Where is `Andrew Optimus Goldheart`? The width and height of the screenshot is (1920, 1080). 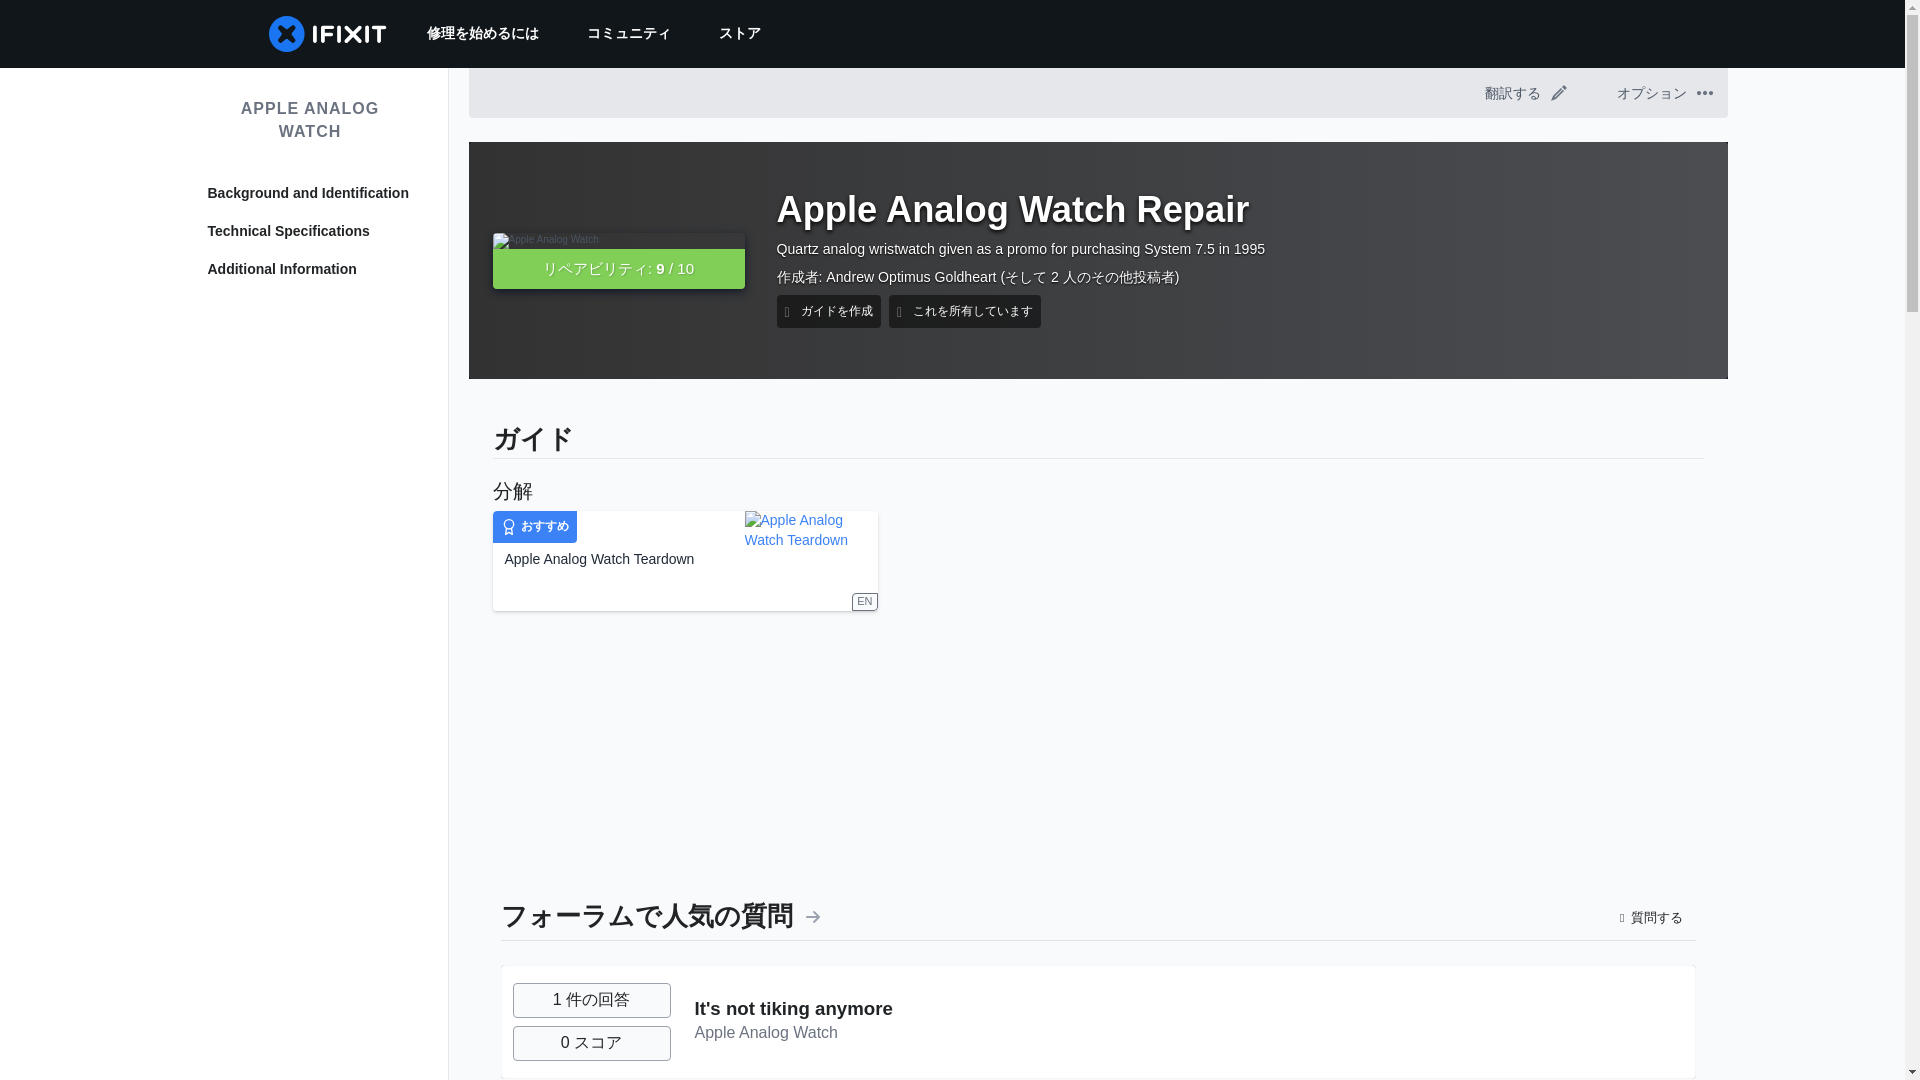 Andrew Optimus Goldheart is located at coordinates (910, 296).